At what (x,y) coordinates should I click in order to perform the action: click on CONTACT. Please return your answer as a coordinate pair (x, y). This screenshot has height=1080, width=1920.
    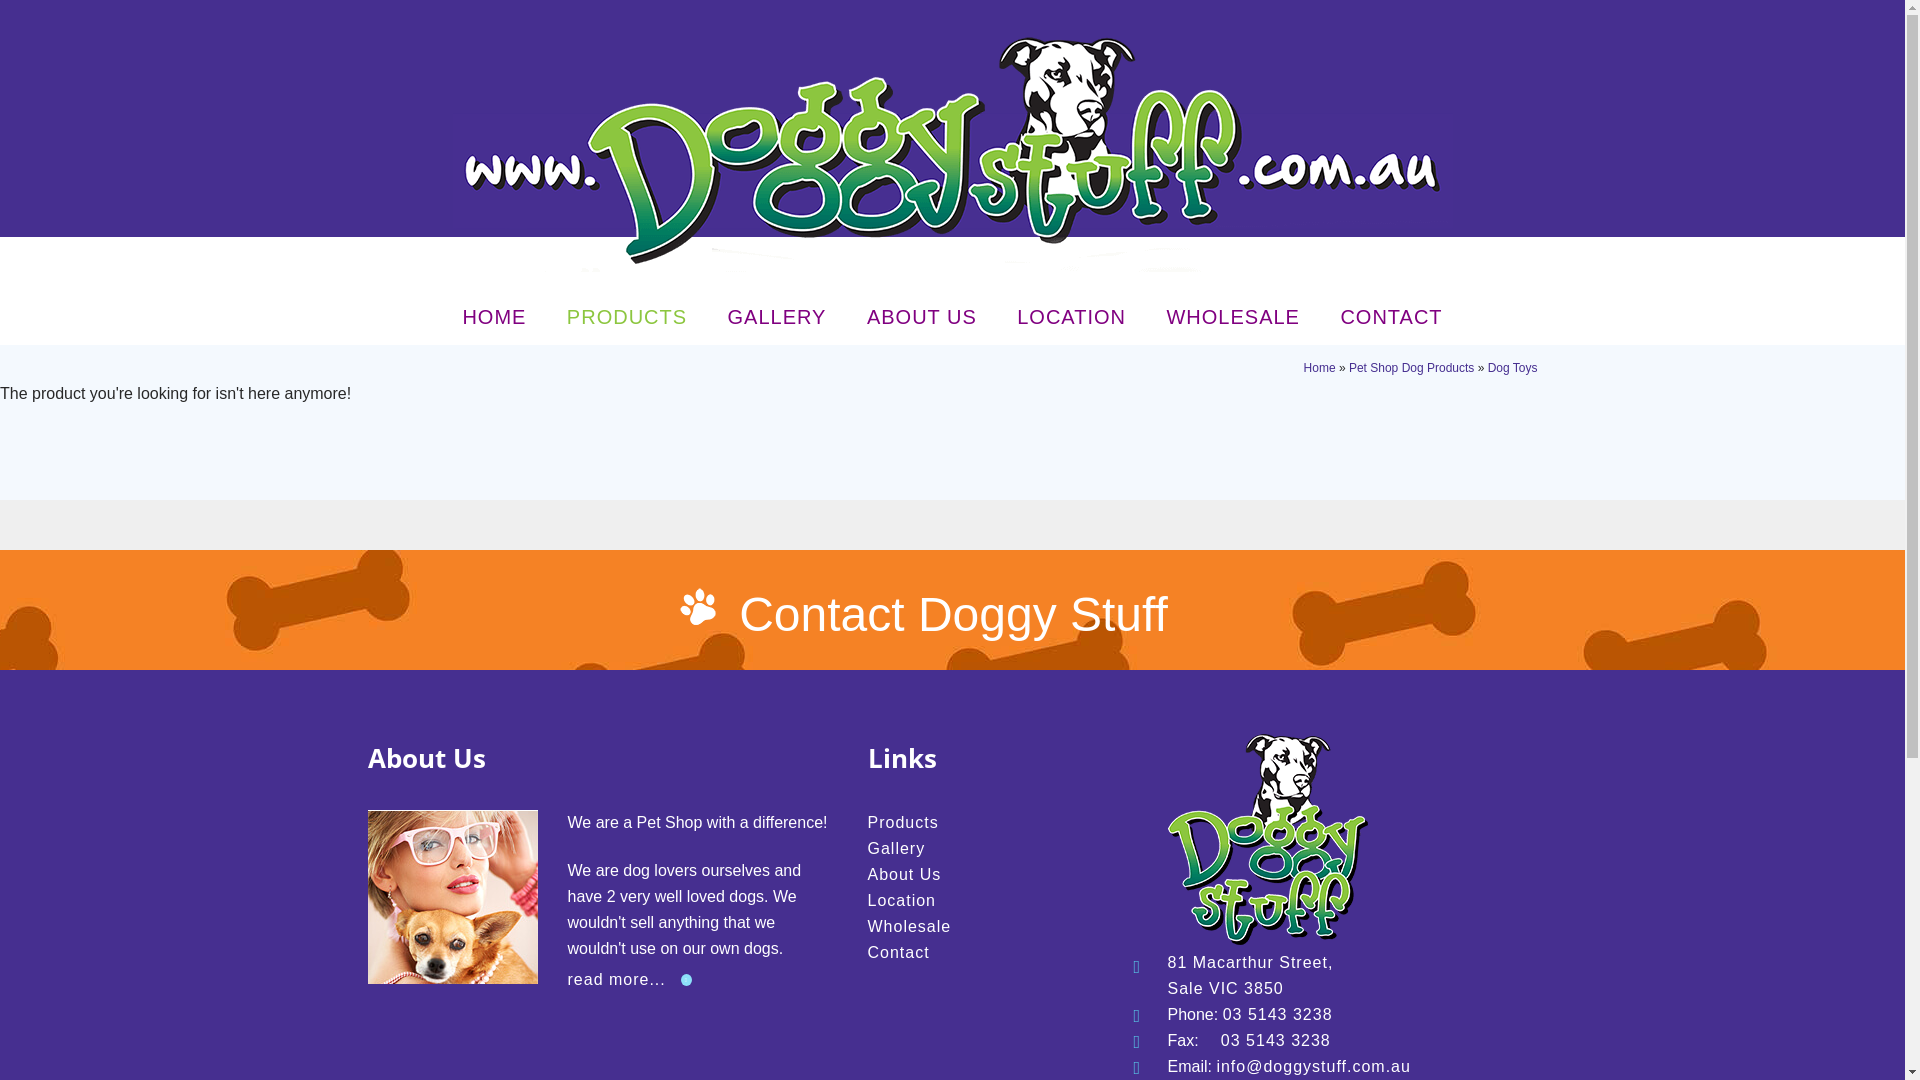
    Looking at the image, I should click on (1391, 317).